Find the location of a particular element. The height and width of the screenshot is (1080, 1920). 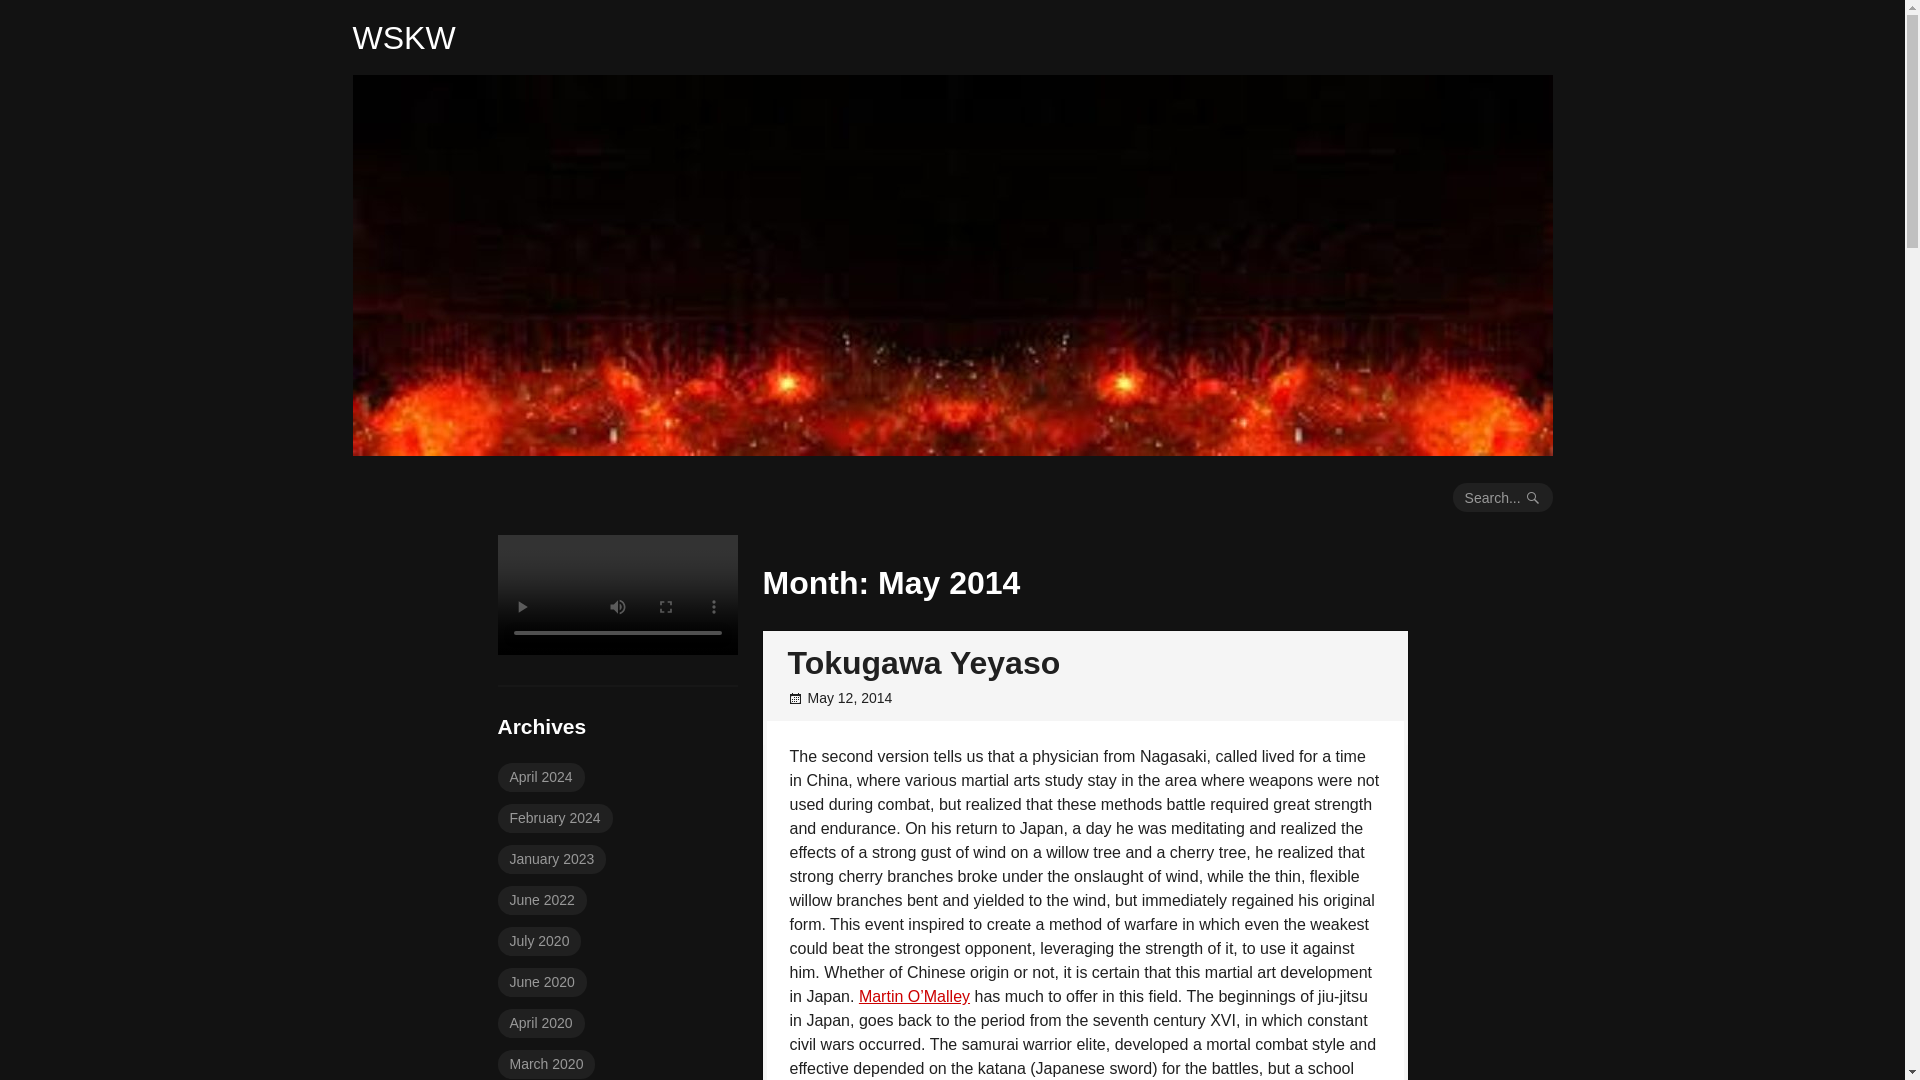

April 2020 is located at coordinates (541, 1022).